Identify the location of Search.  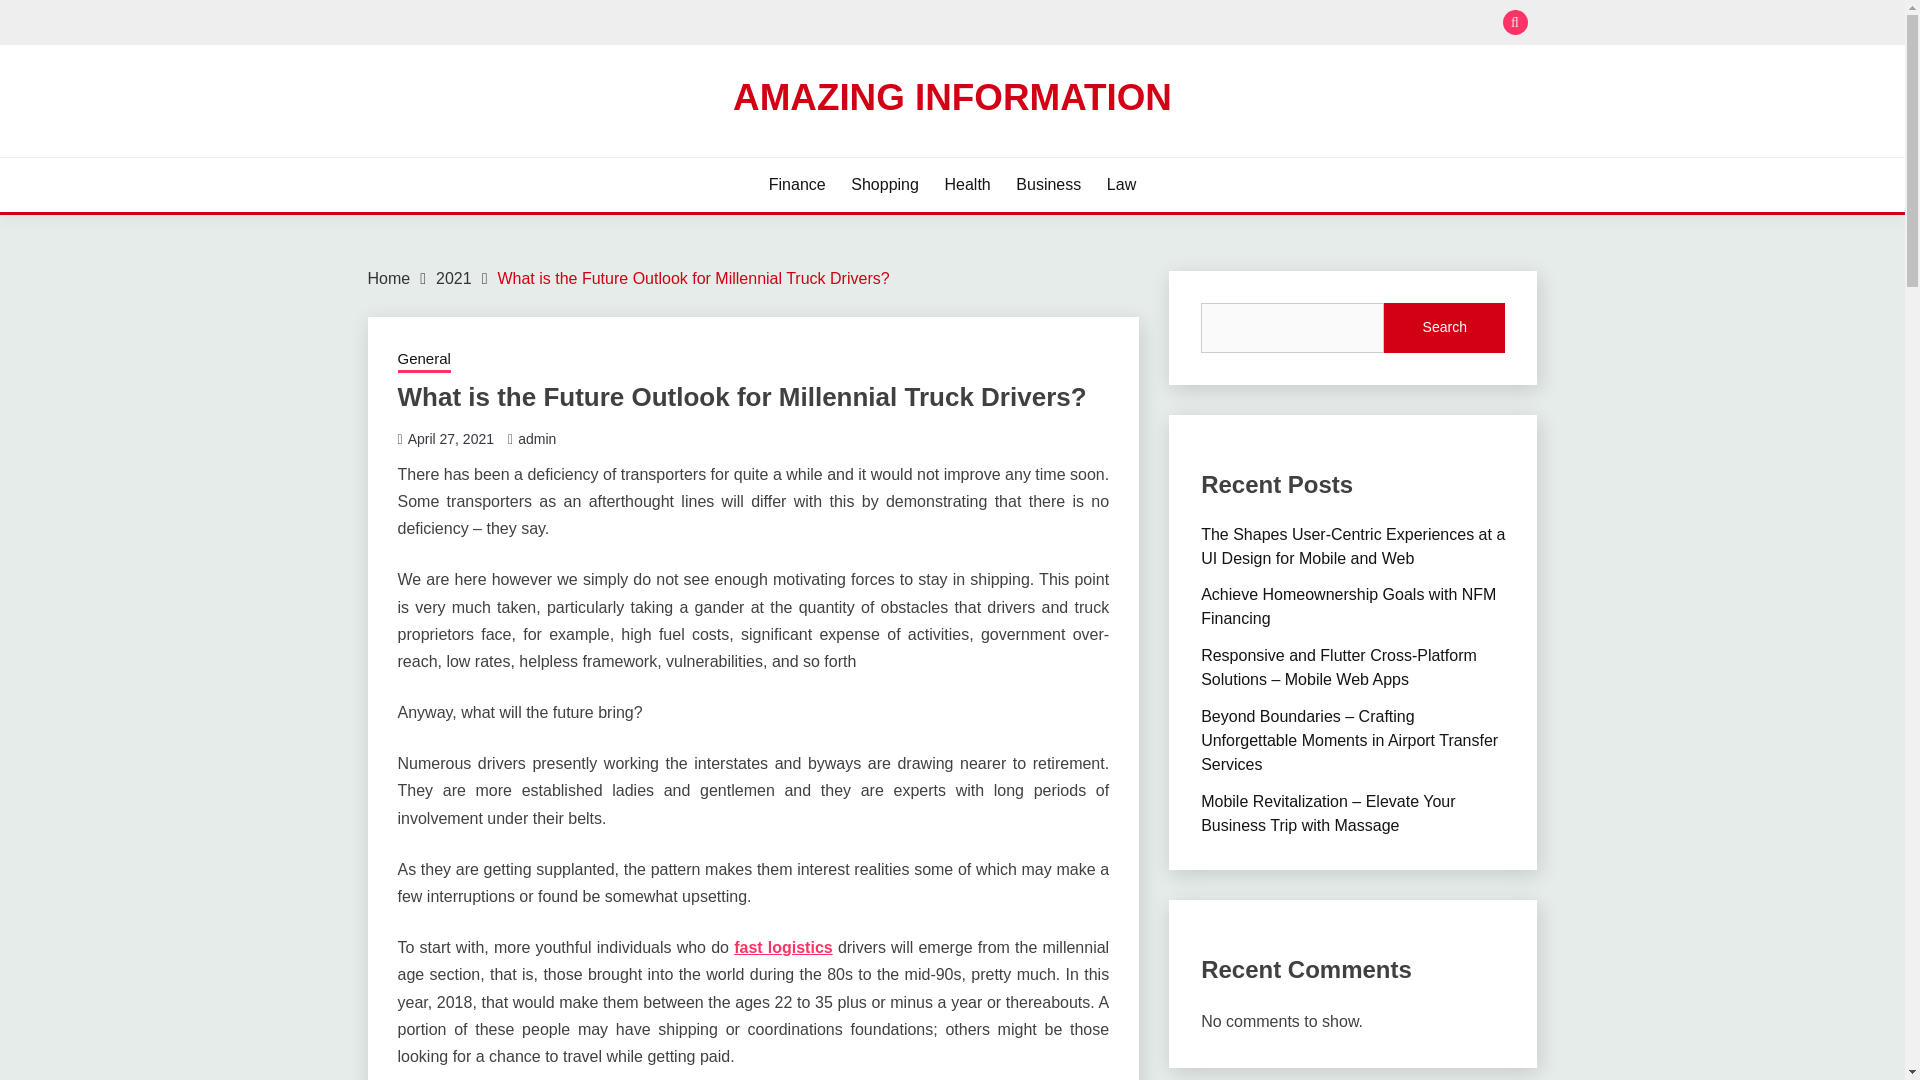
(1098, 24).